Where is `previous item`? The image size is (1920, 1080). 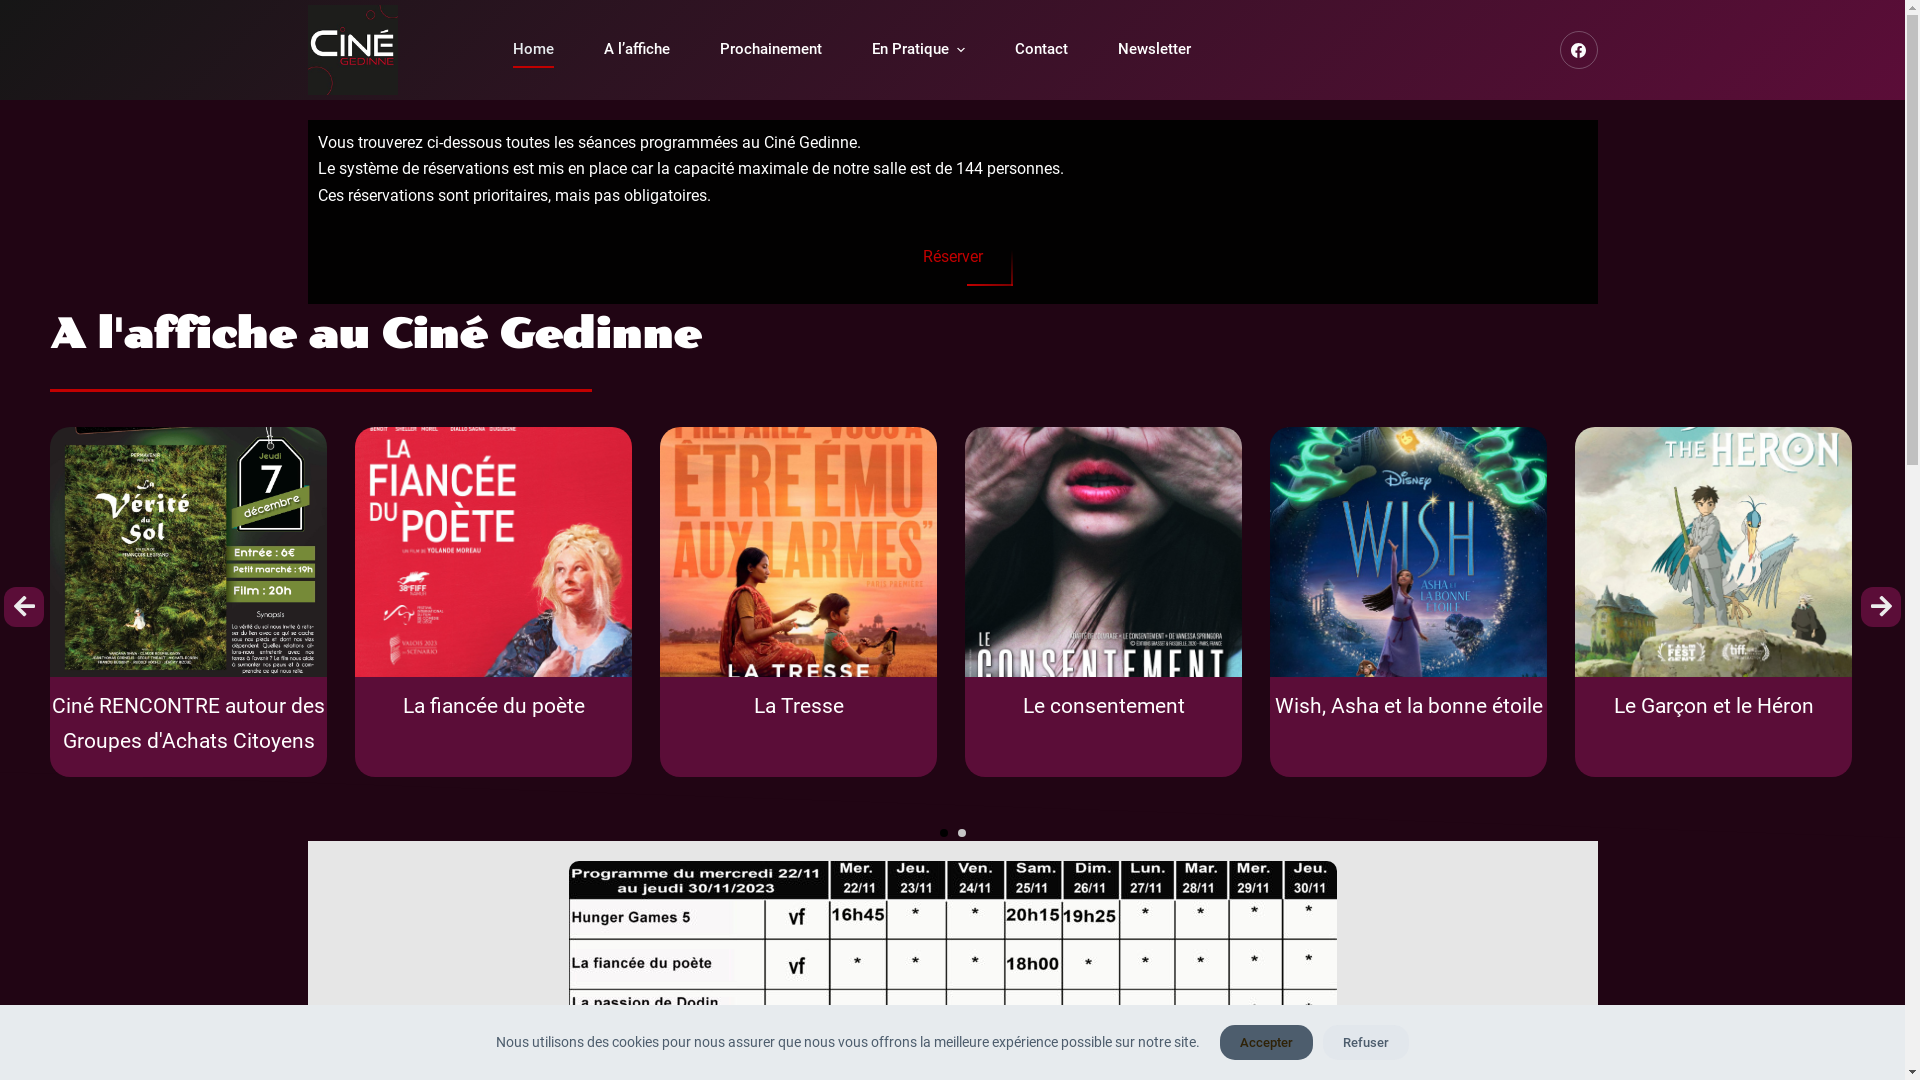
previous item is located at coordinates (24, 607).